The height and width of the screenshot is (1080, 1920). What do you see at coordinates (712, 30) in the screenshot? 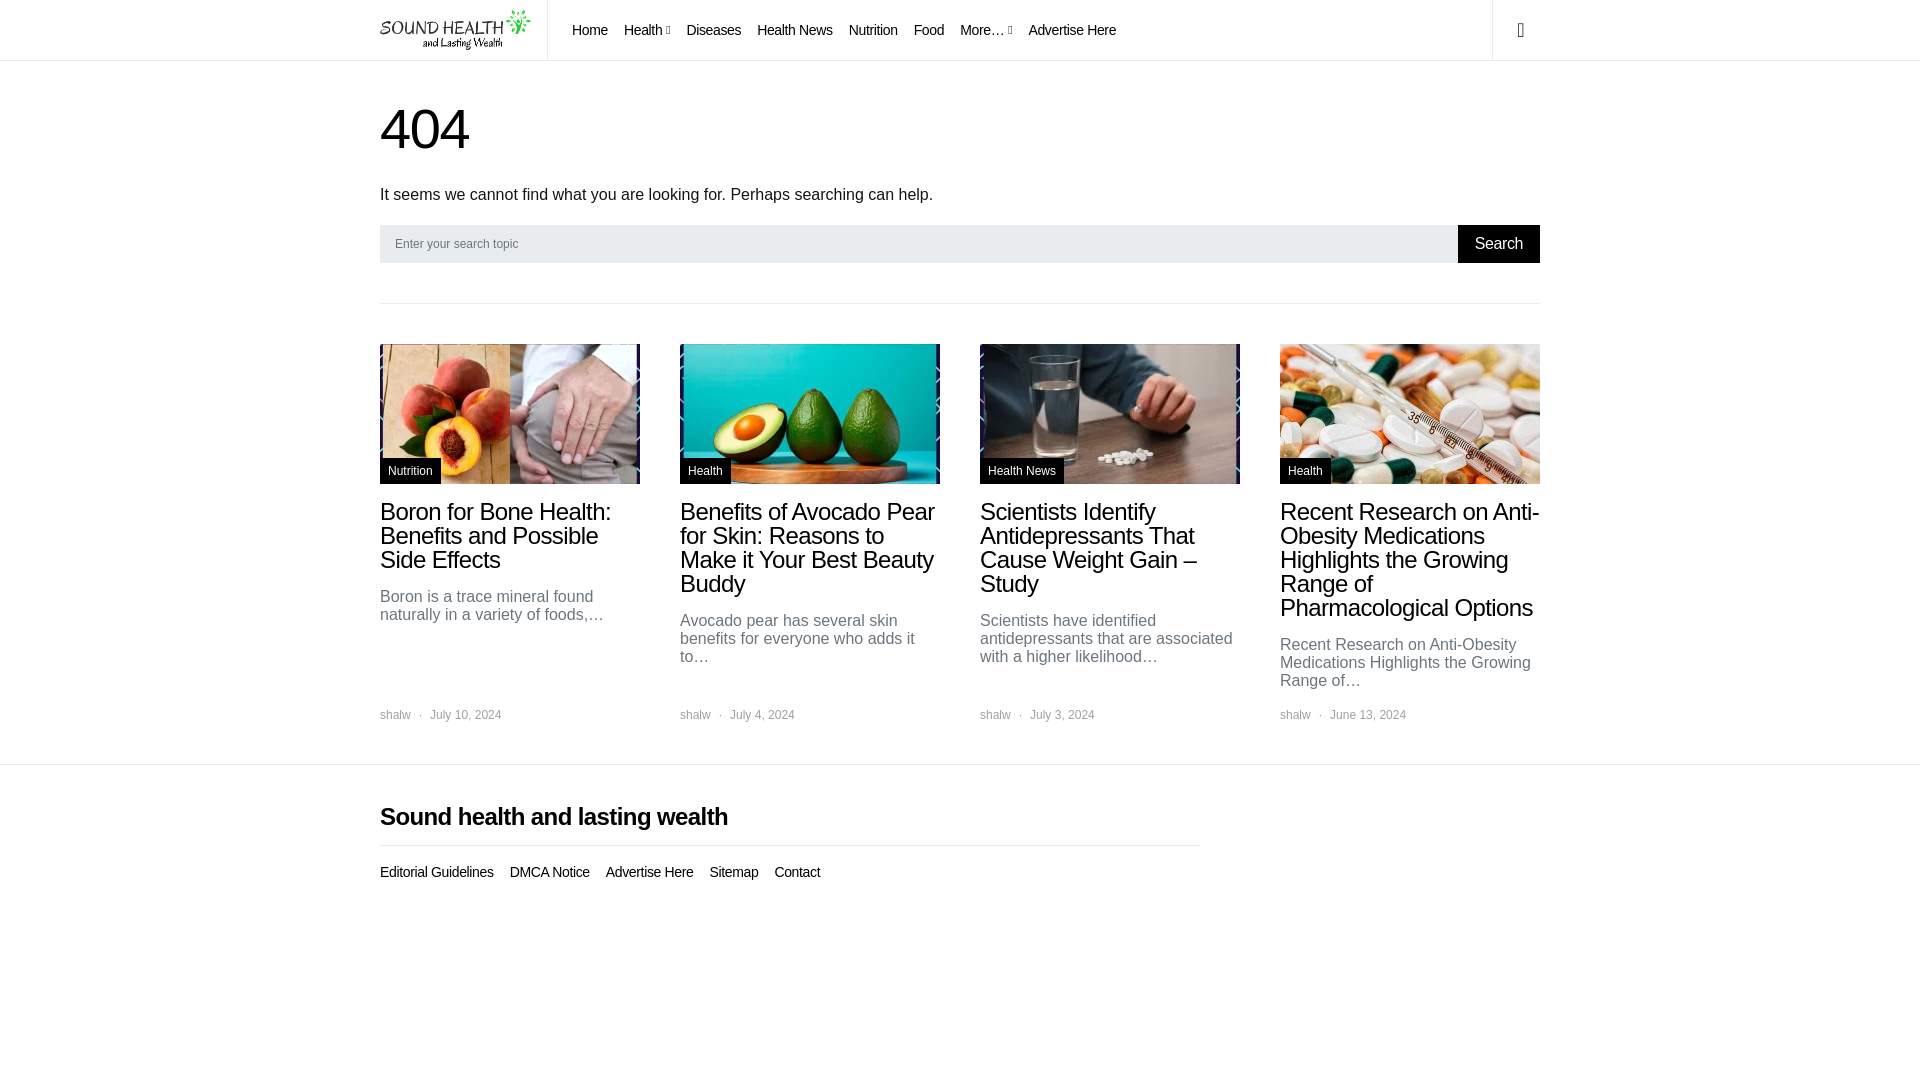
I see `Diseases` at bounding box center [712, 30].